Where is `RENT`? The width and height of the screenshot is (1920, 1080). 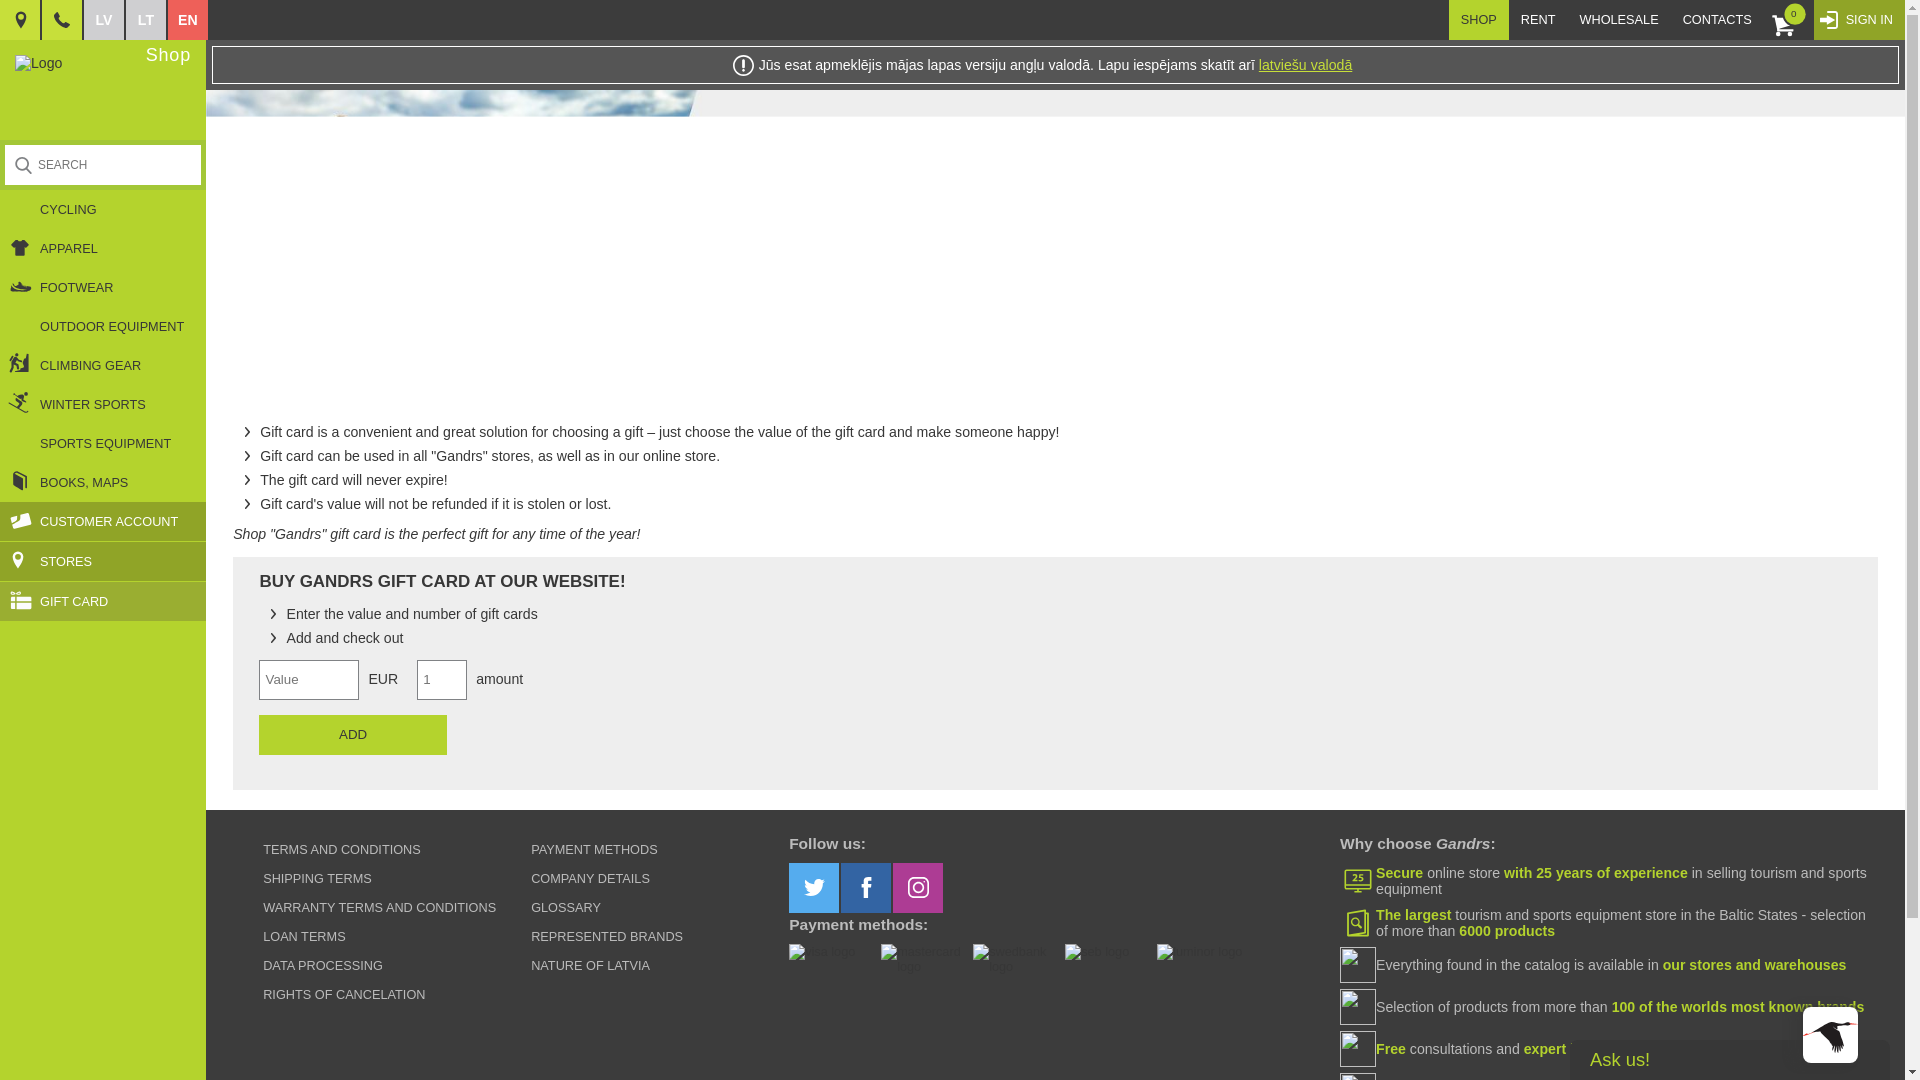 RENT is located at coordinates (1538, 20).